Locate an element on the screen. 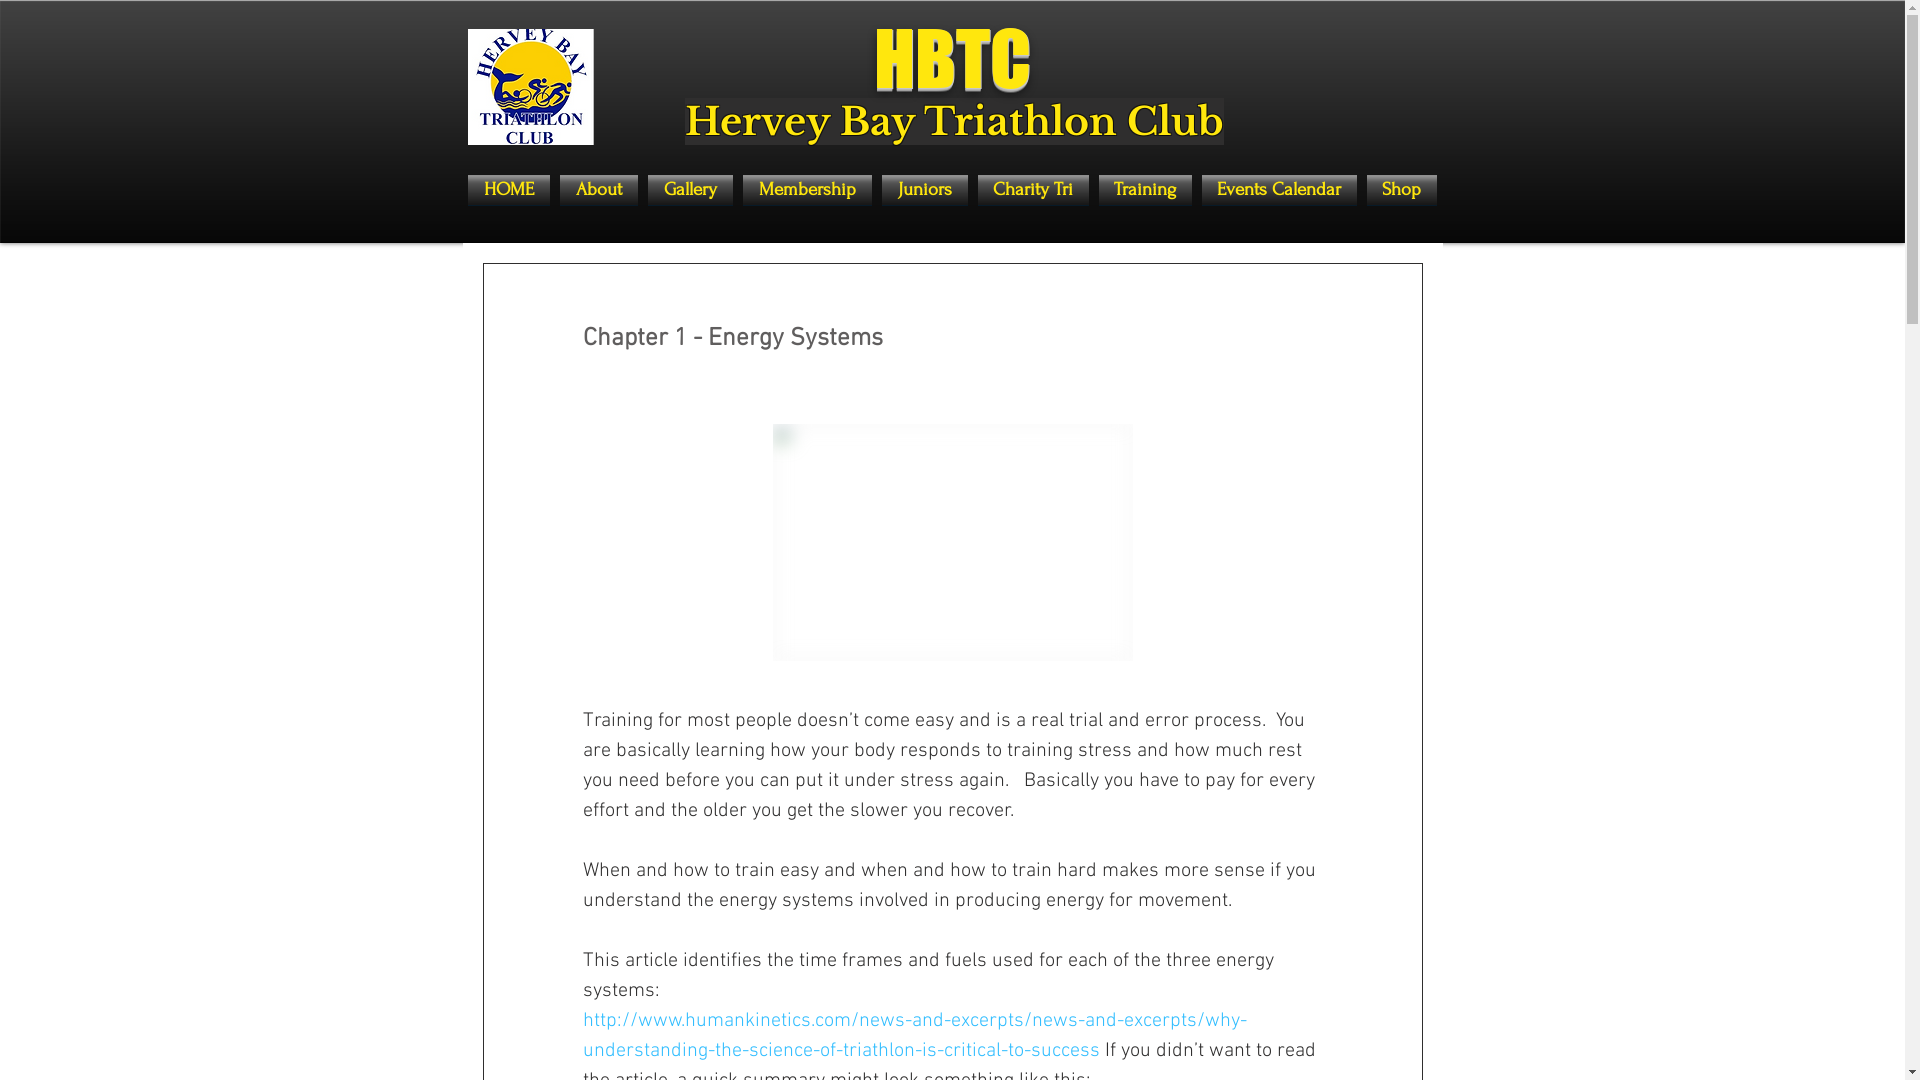 The image size is (1920, 1080). Charity Tri is located at coordinates (1032, 190).